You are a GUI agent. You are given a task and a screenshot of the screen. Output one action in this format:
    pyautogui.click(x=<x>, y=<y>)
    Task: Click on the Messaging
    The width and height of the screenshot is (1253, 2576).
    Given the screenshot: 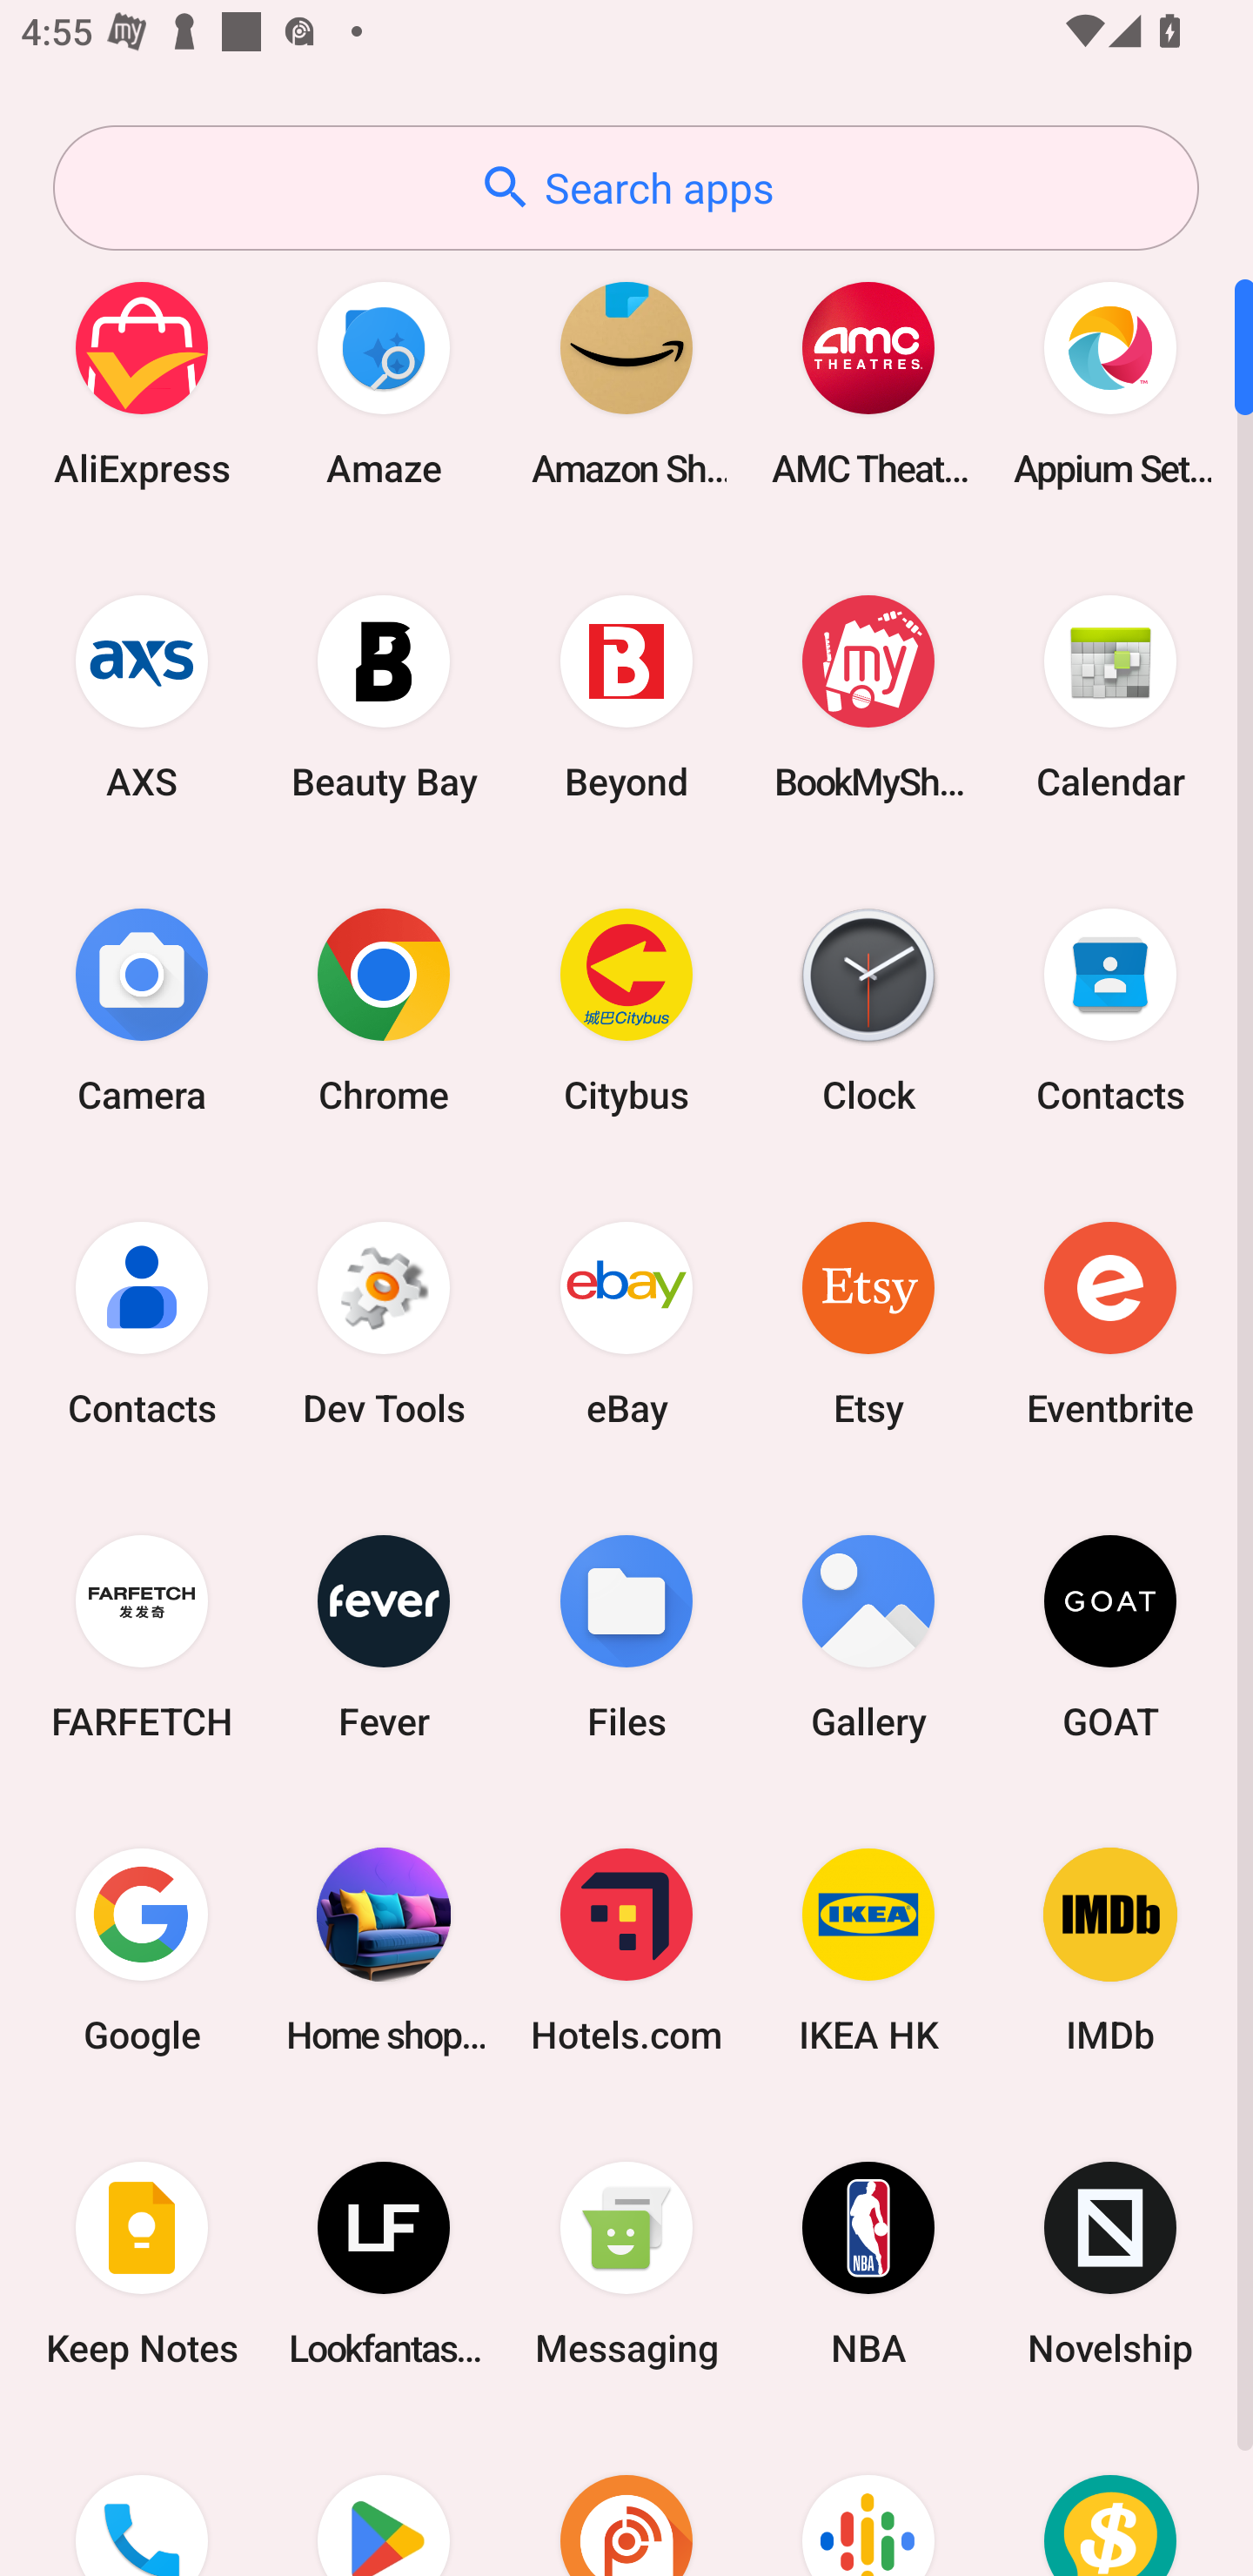 What is the action you would take?
    pyautogui.click(x=626, y=2264)
    